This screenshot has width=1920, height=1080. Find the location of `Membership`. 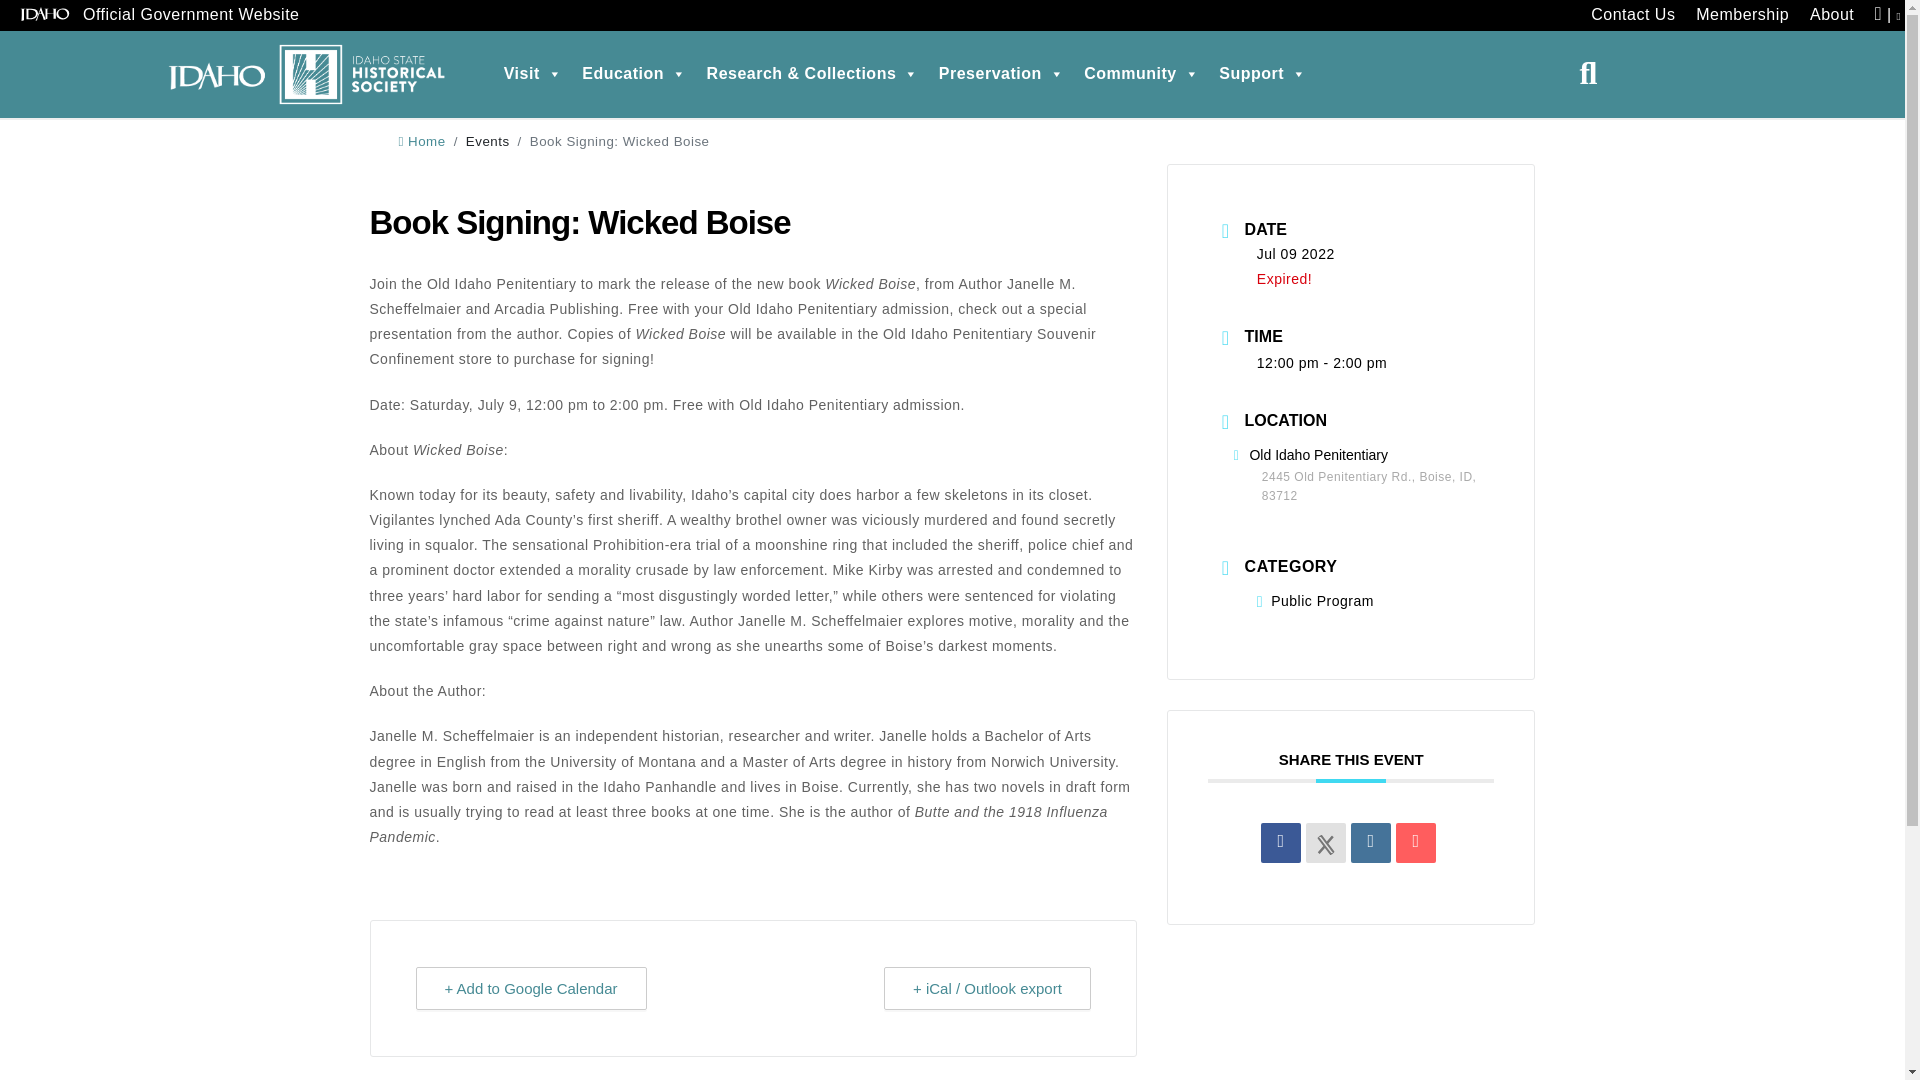

Membership is located at coordinates (1742, 16).